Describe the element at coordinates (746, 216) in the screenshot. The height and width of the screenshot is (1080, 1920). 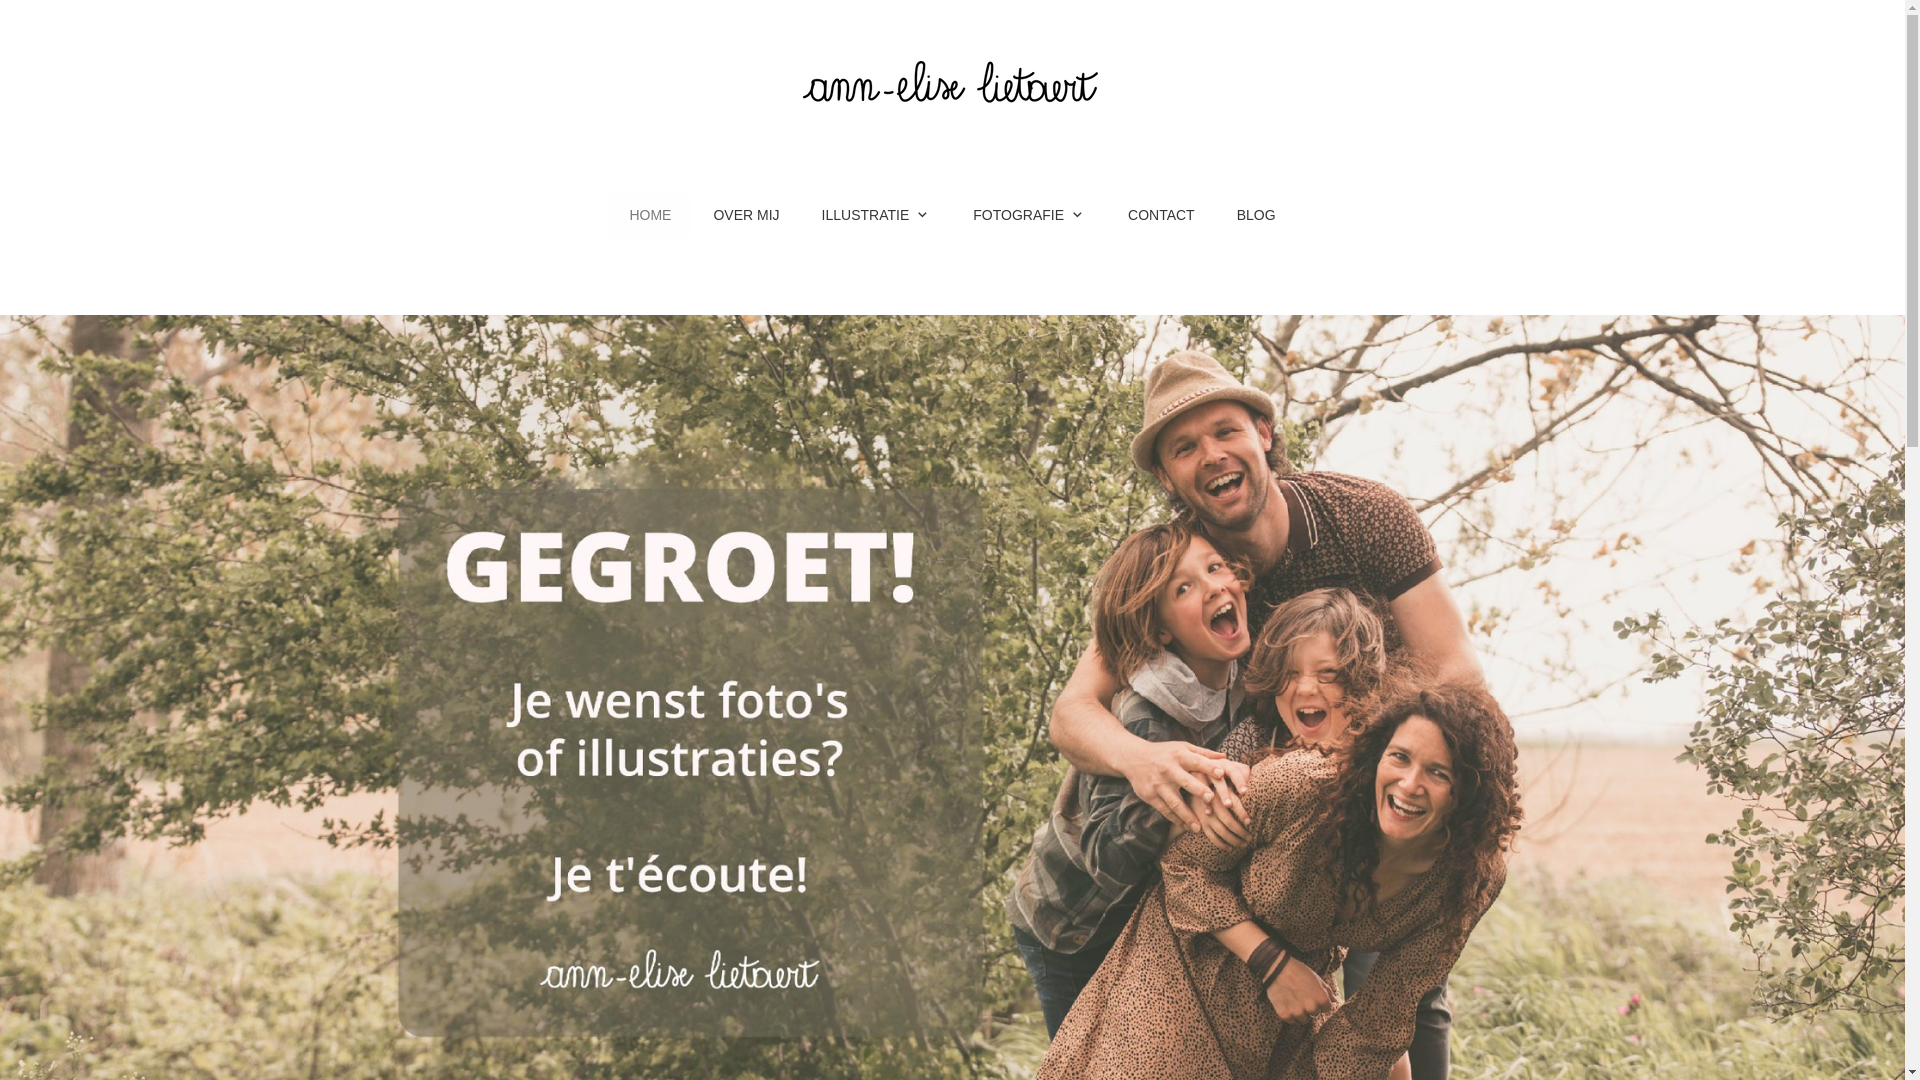
I see `OVER MIJ` at that location.